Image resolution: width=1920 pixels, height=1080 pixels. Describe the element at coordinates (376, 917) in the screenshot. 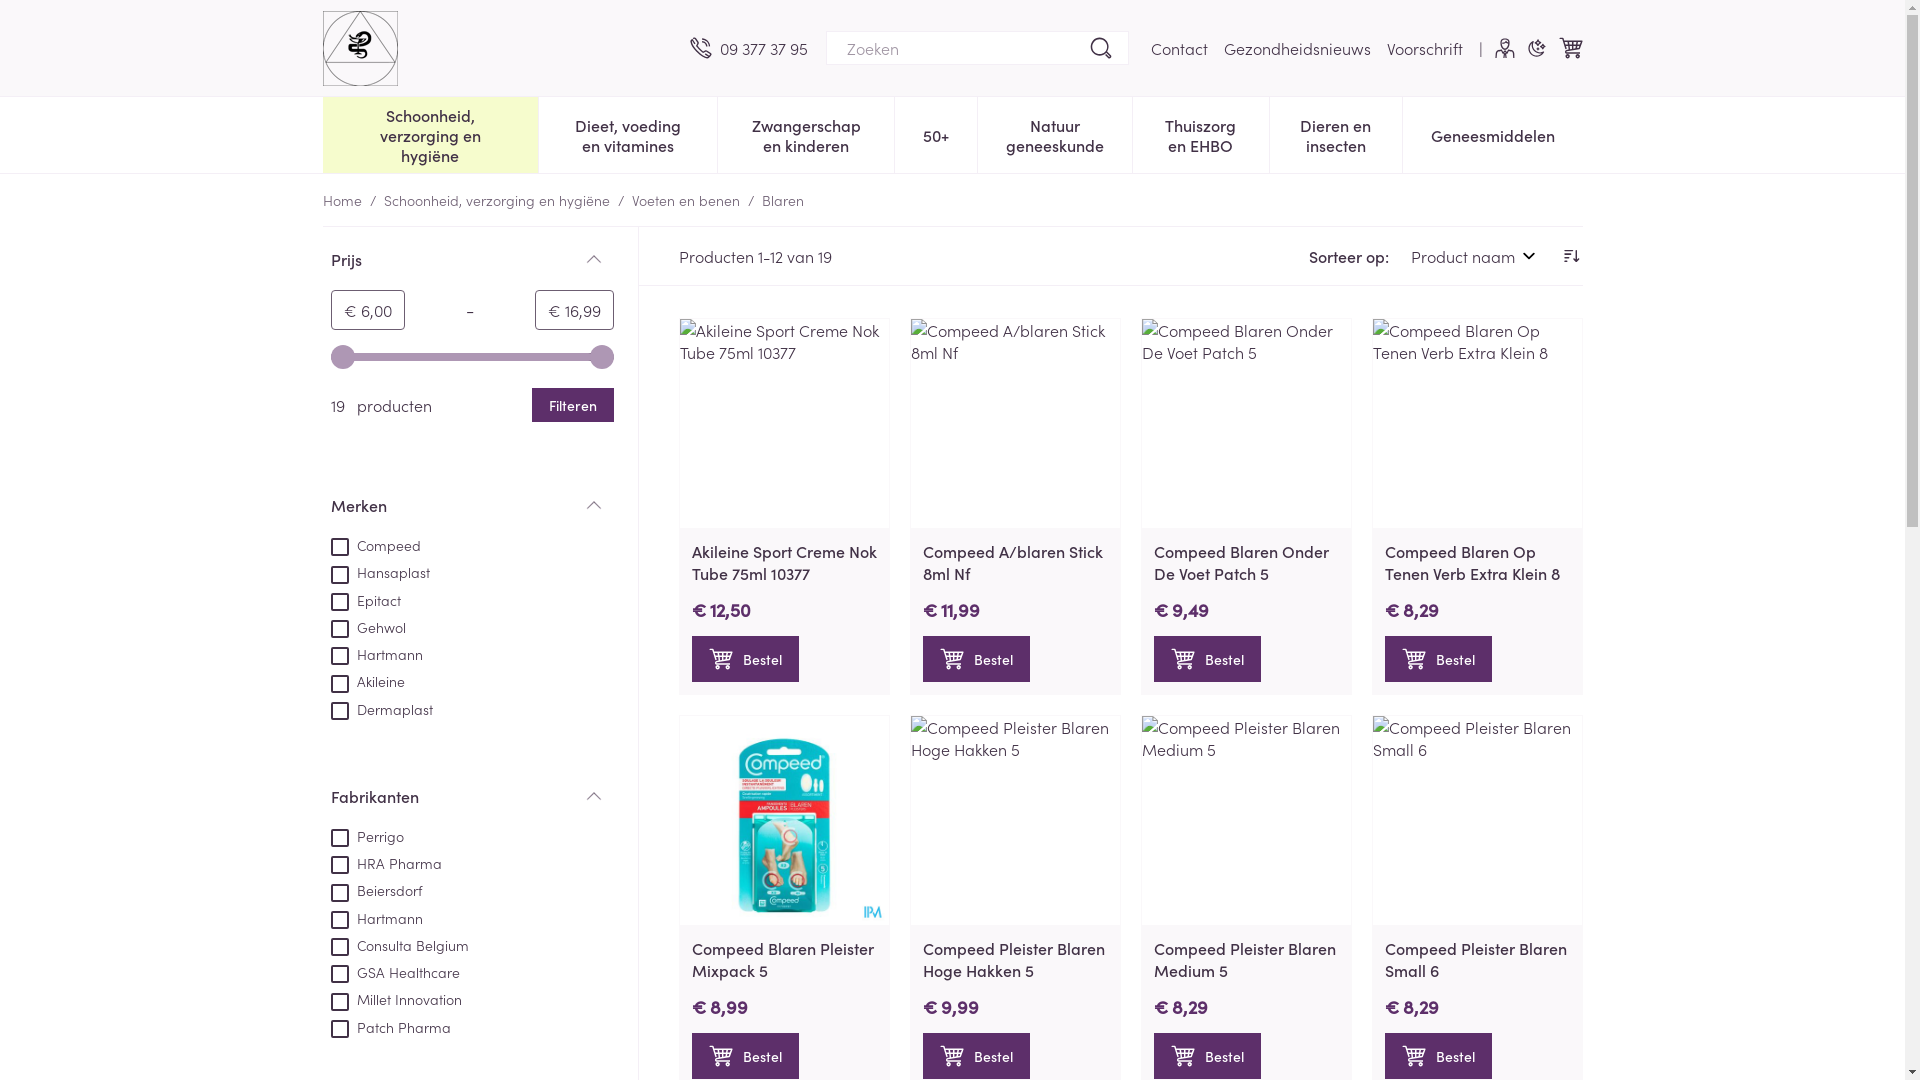

I see `Hartmann` at that location.